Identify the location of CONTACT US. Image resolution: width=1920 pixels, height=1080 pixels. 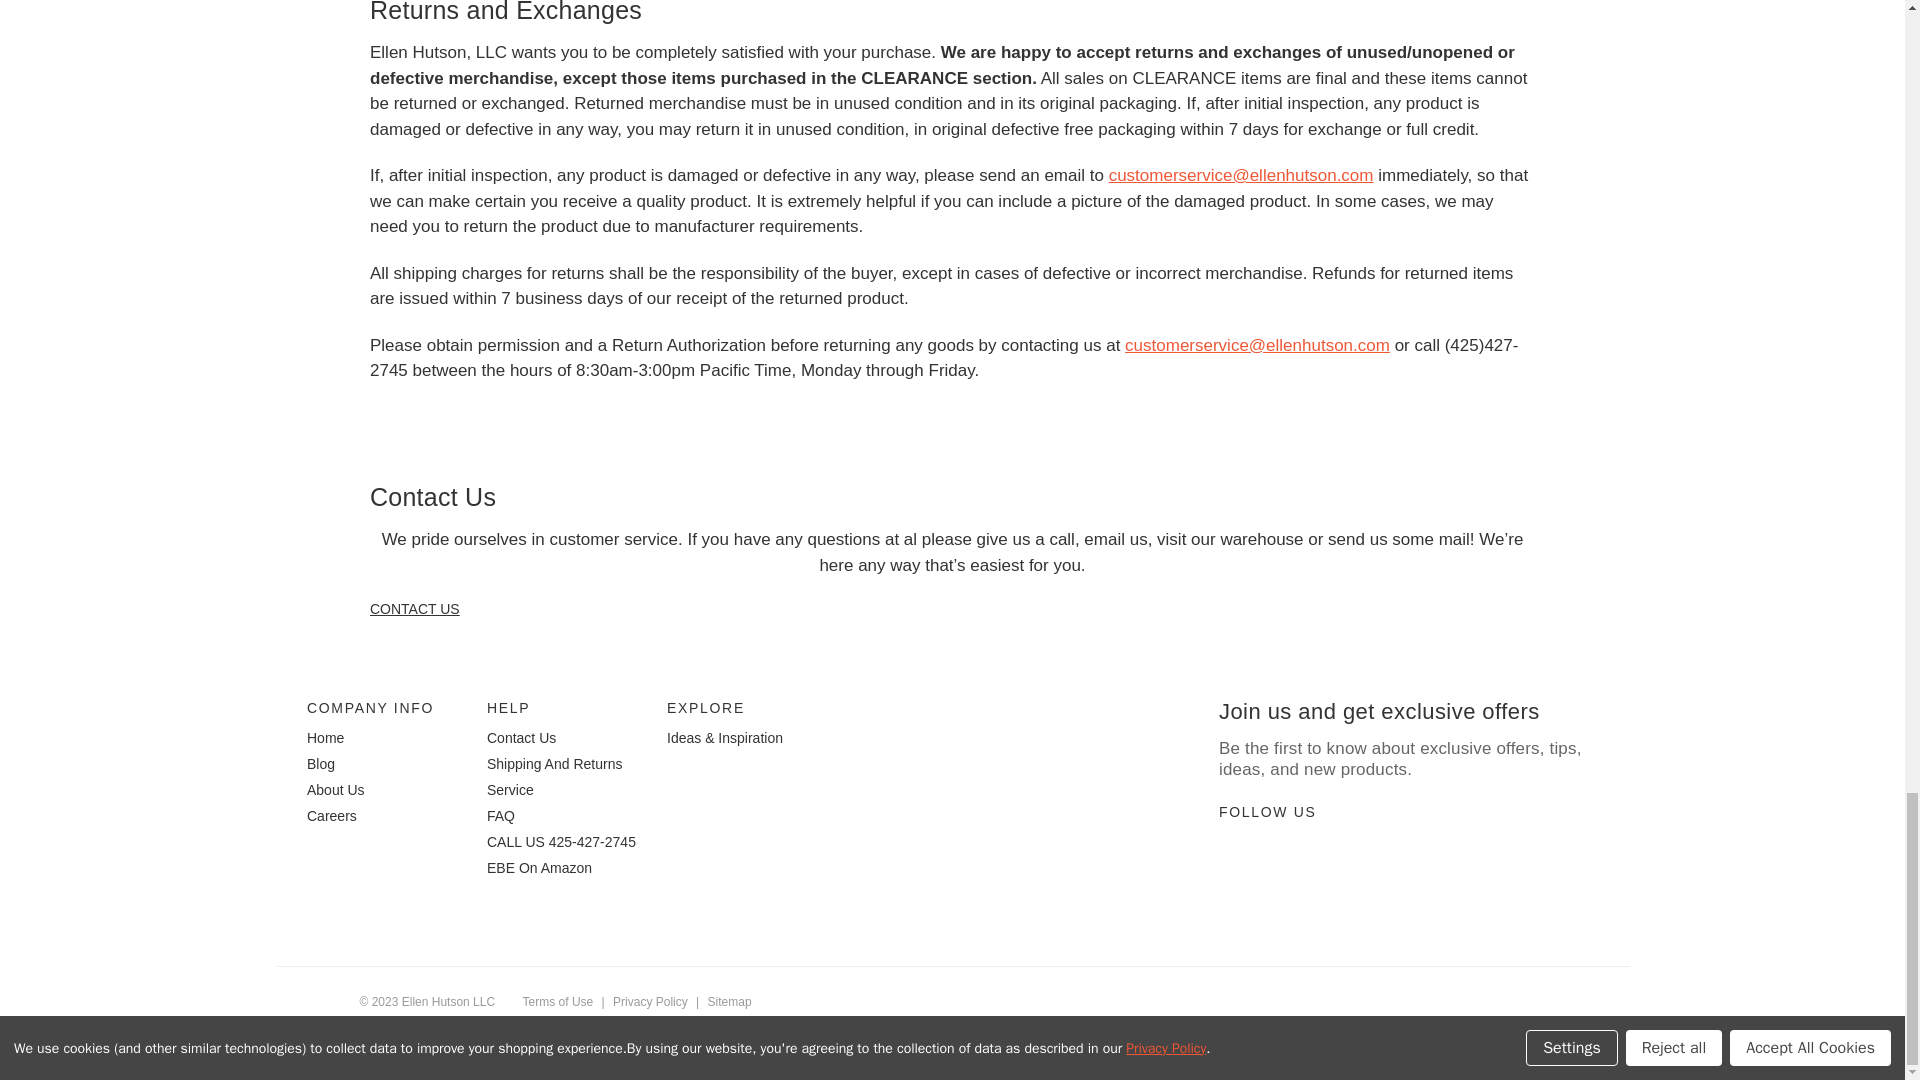
(415, 608).